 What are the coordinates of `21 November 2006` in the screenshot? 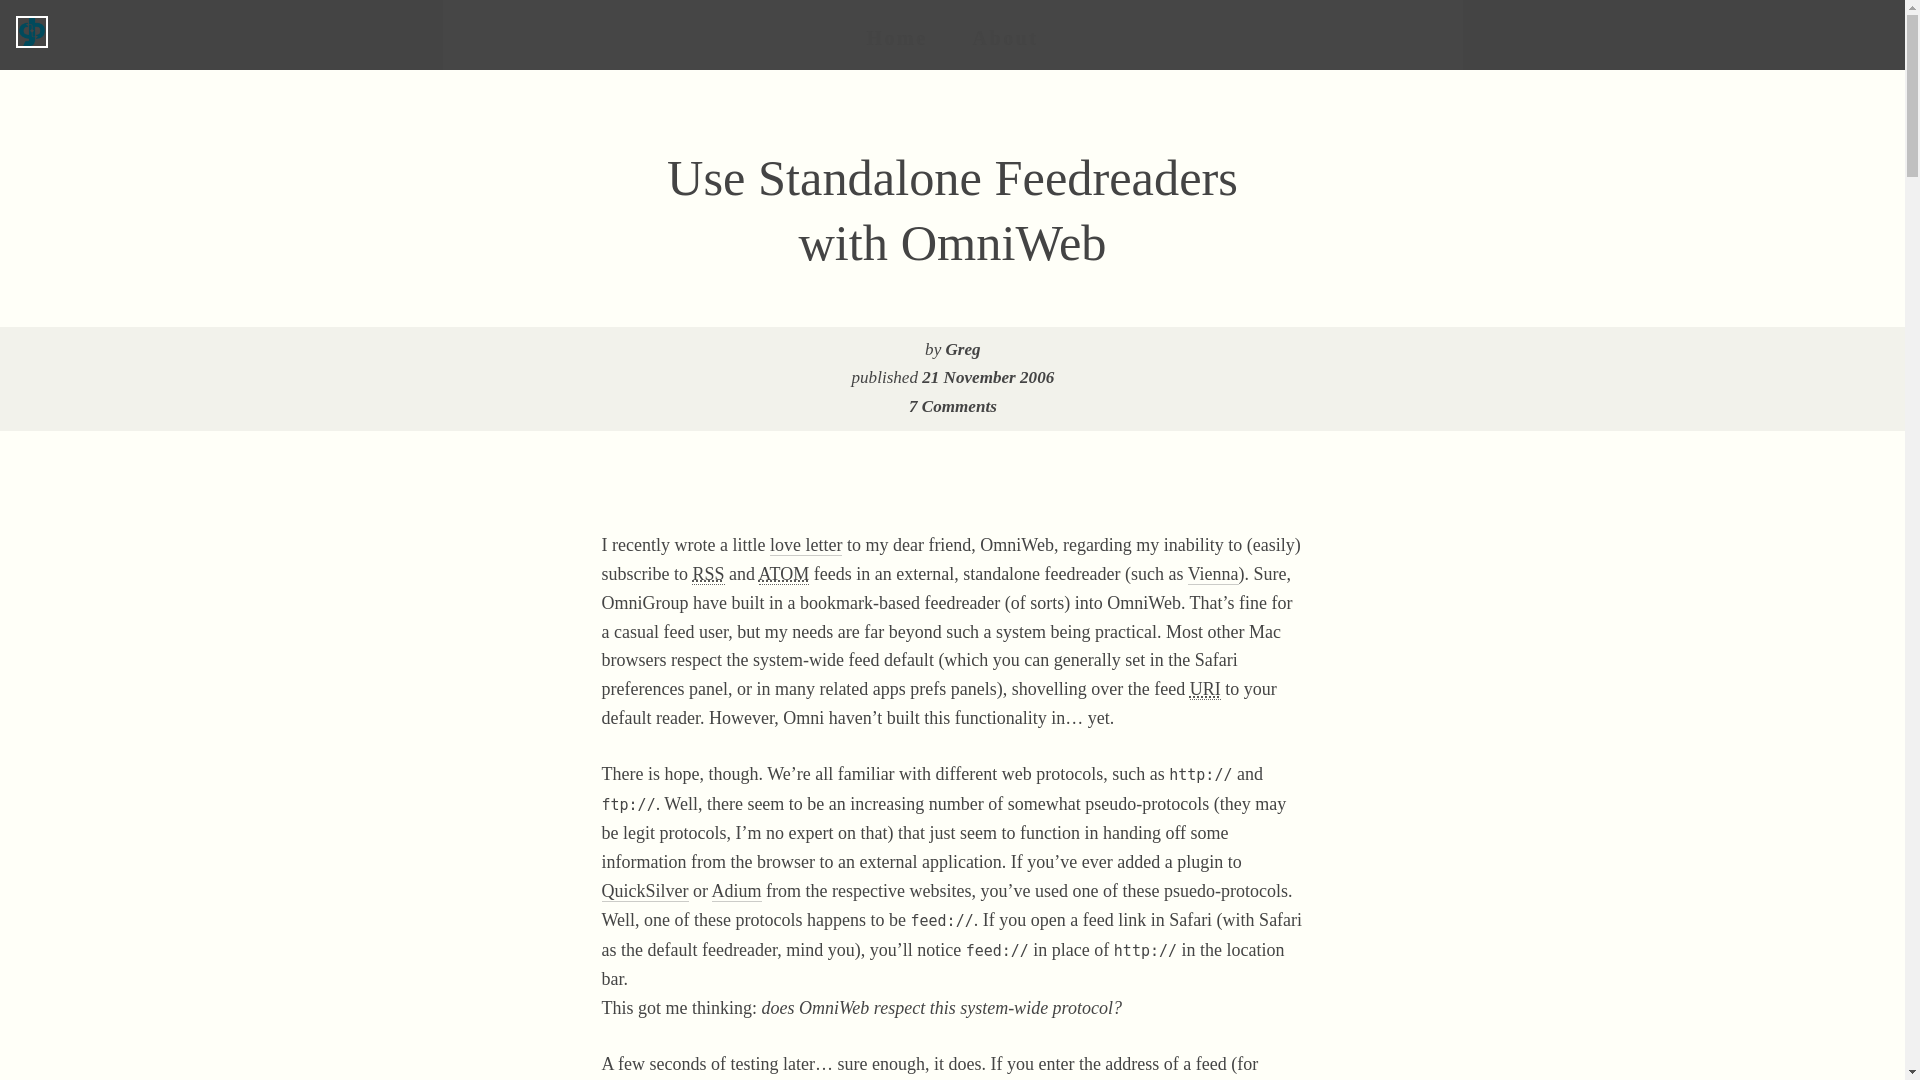 It's located at (988, 377).